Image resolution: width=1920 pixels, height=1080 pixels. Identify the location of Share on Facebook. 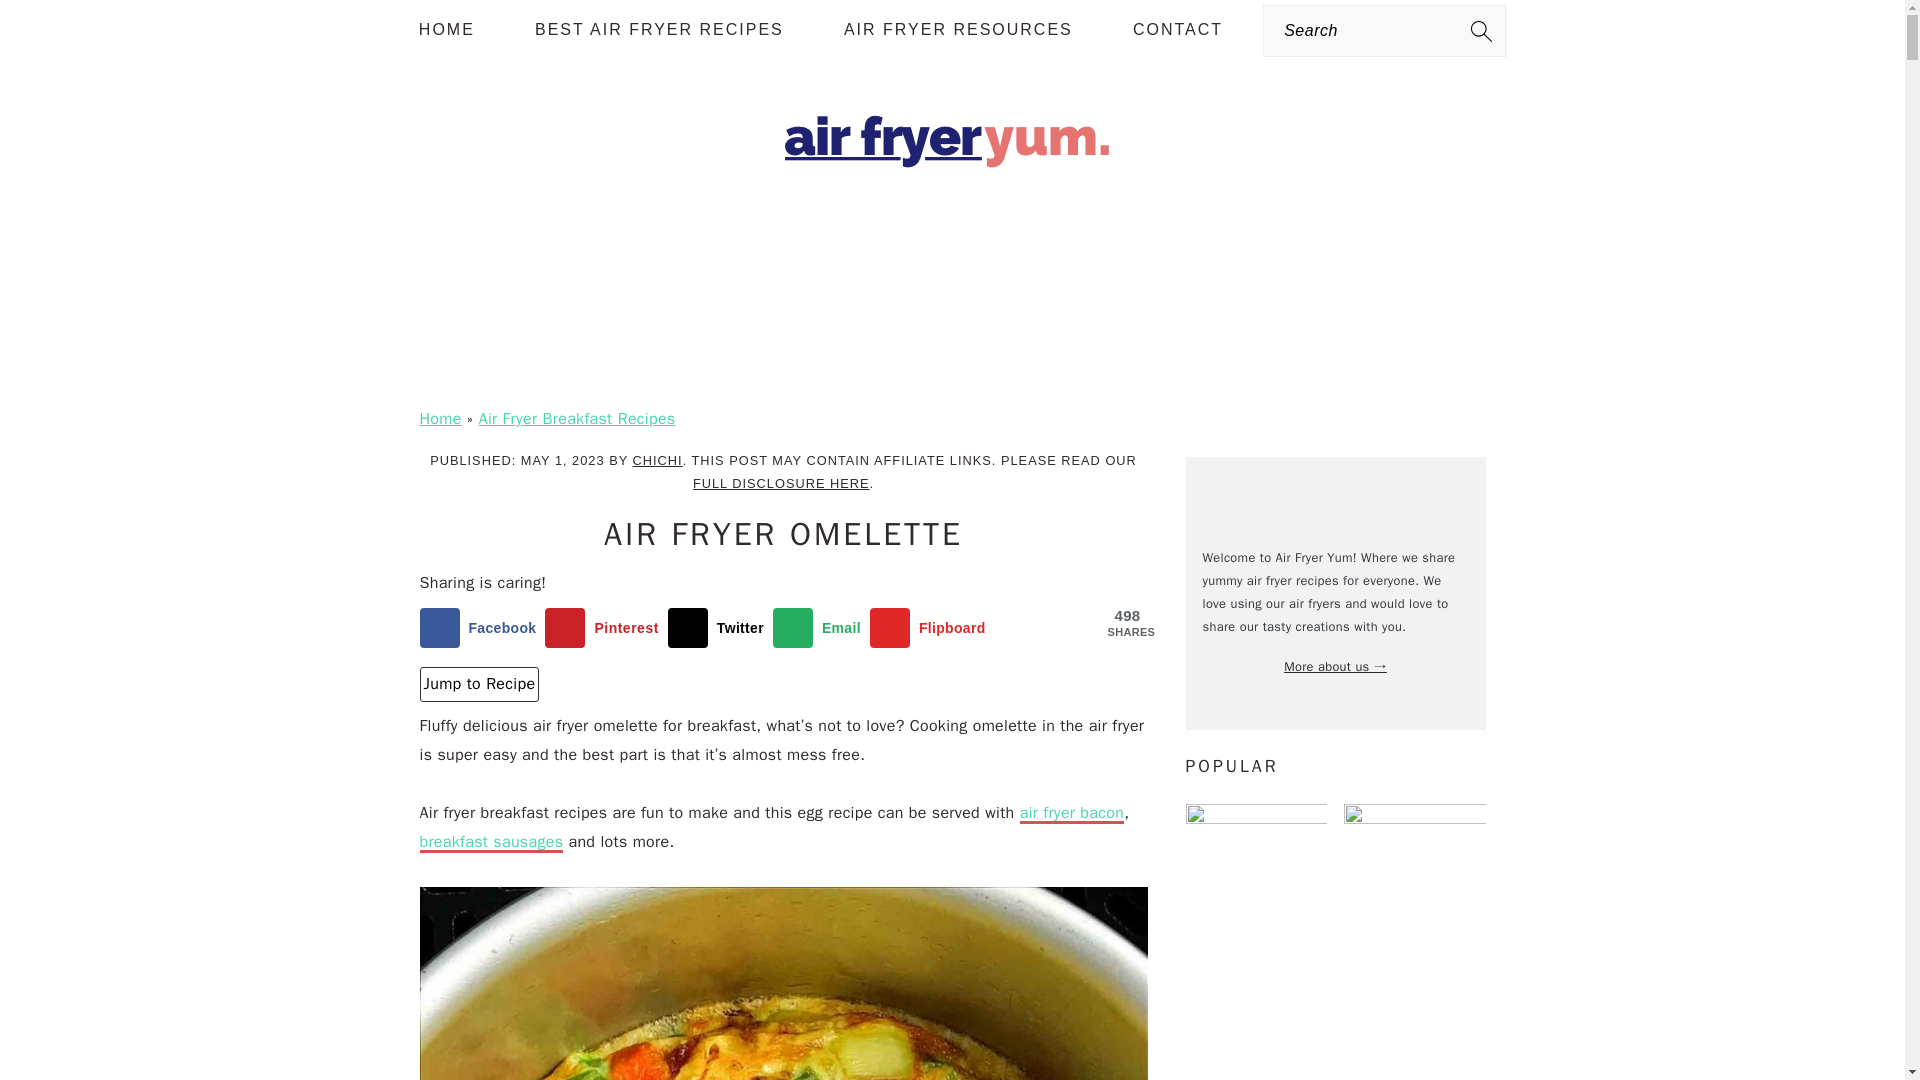
(482, 628).